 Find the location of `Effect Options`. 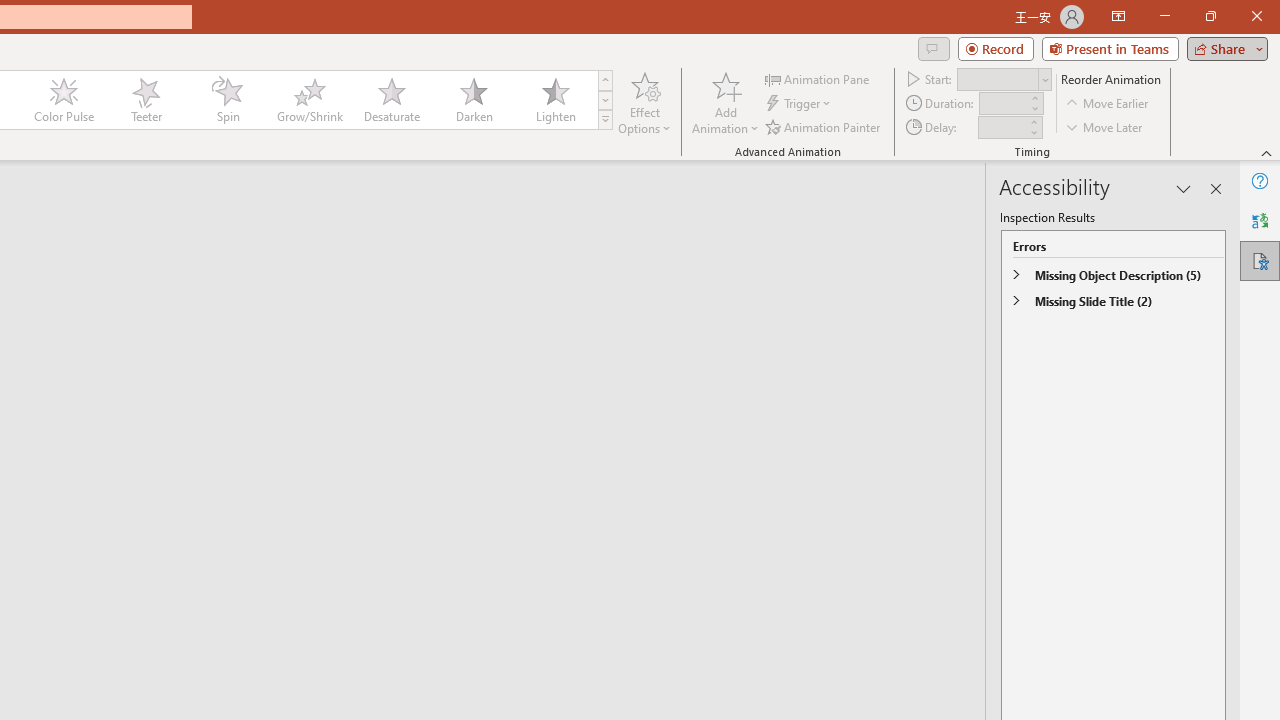

Effect Options is located at coordinates (644, 102).